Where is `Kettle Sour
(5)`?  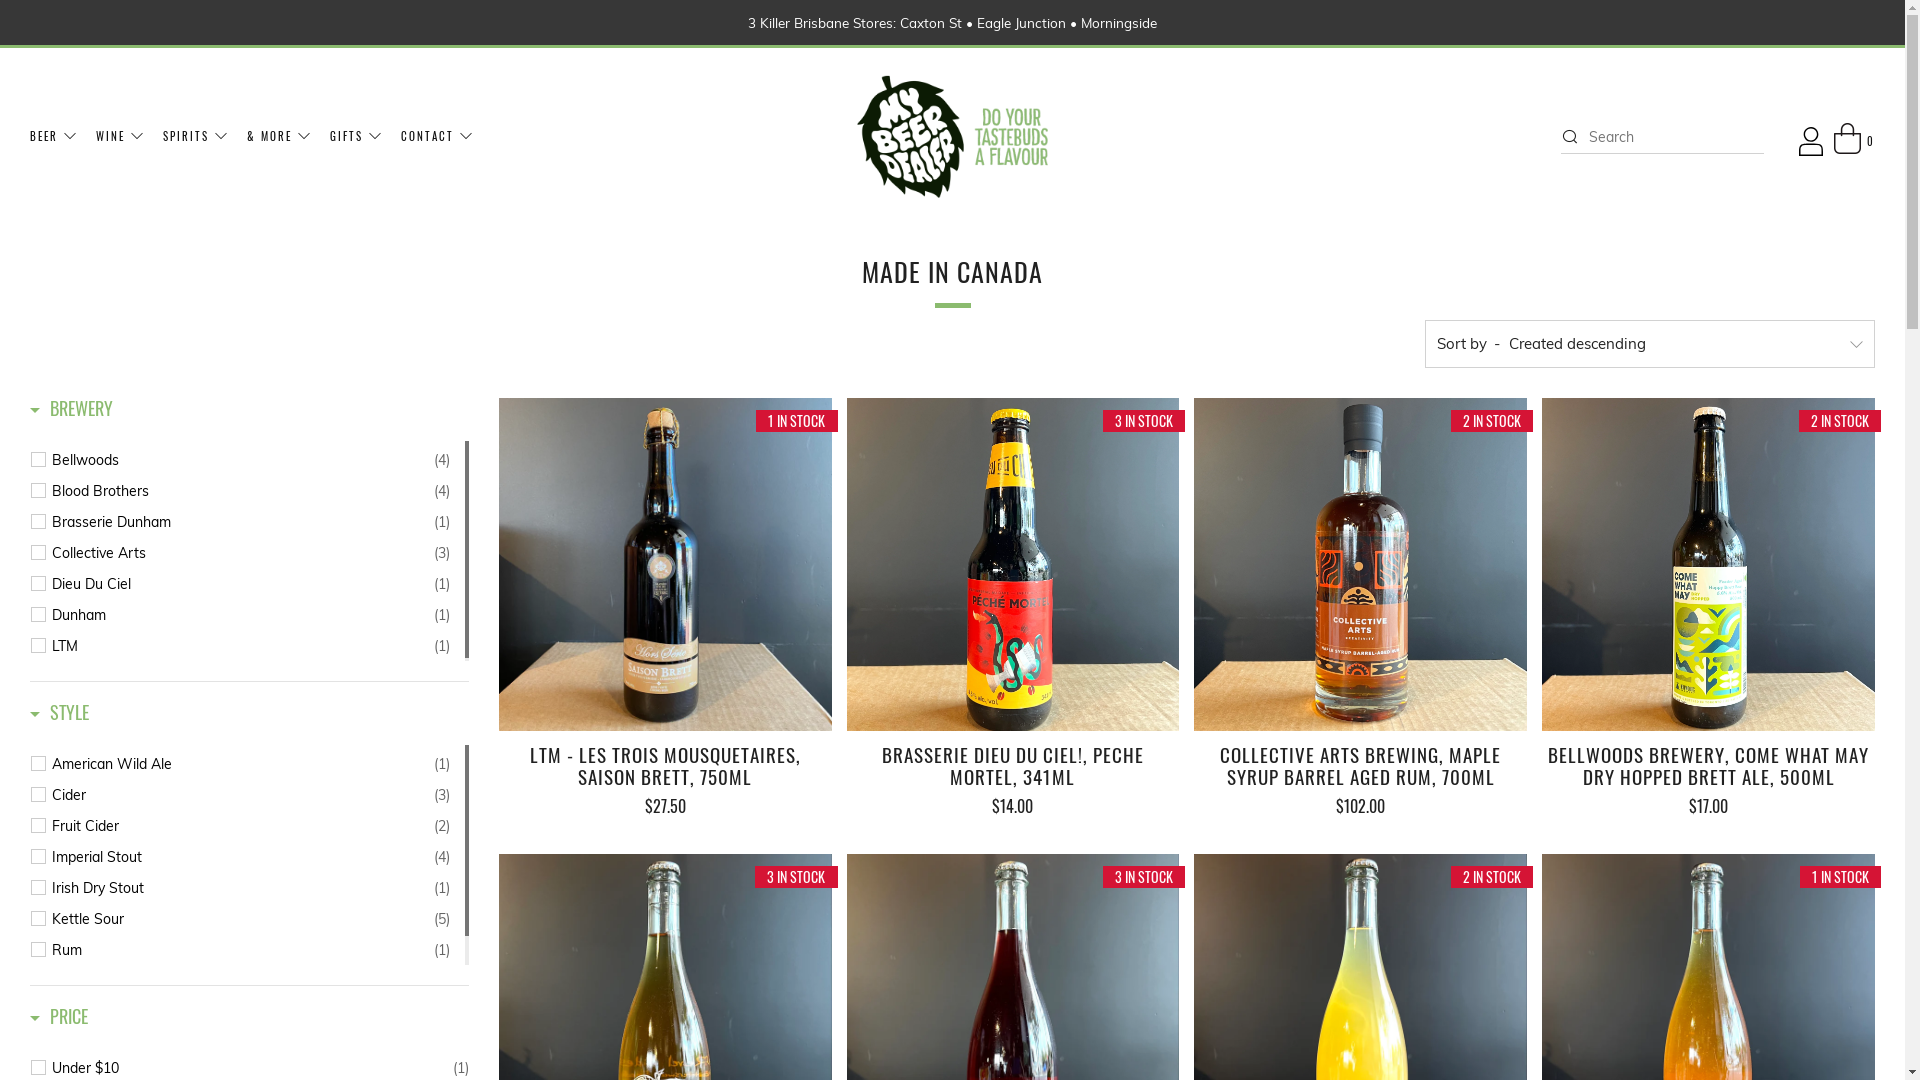
Kettle Sour
(5) is located at coordinates (251, 919).